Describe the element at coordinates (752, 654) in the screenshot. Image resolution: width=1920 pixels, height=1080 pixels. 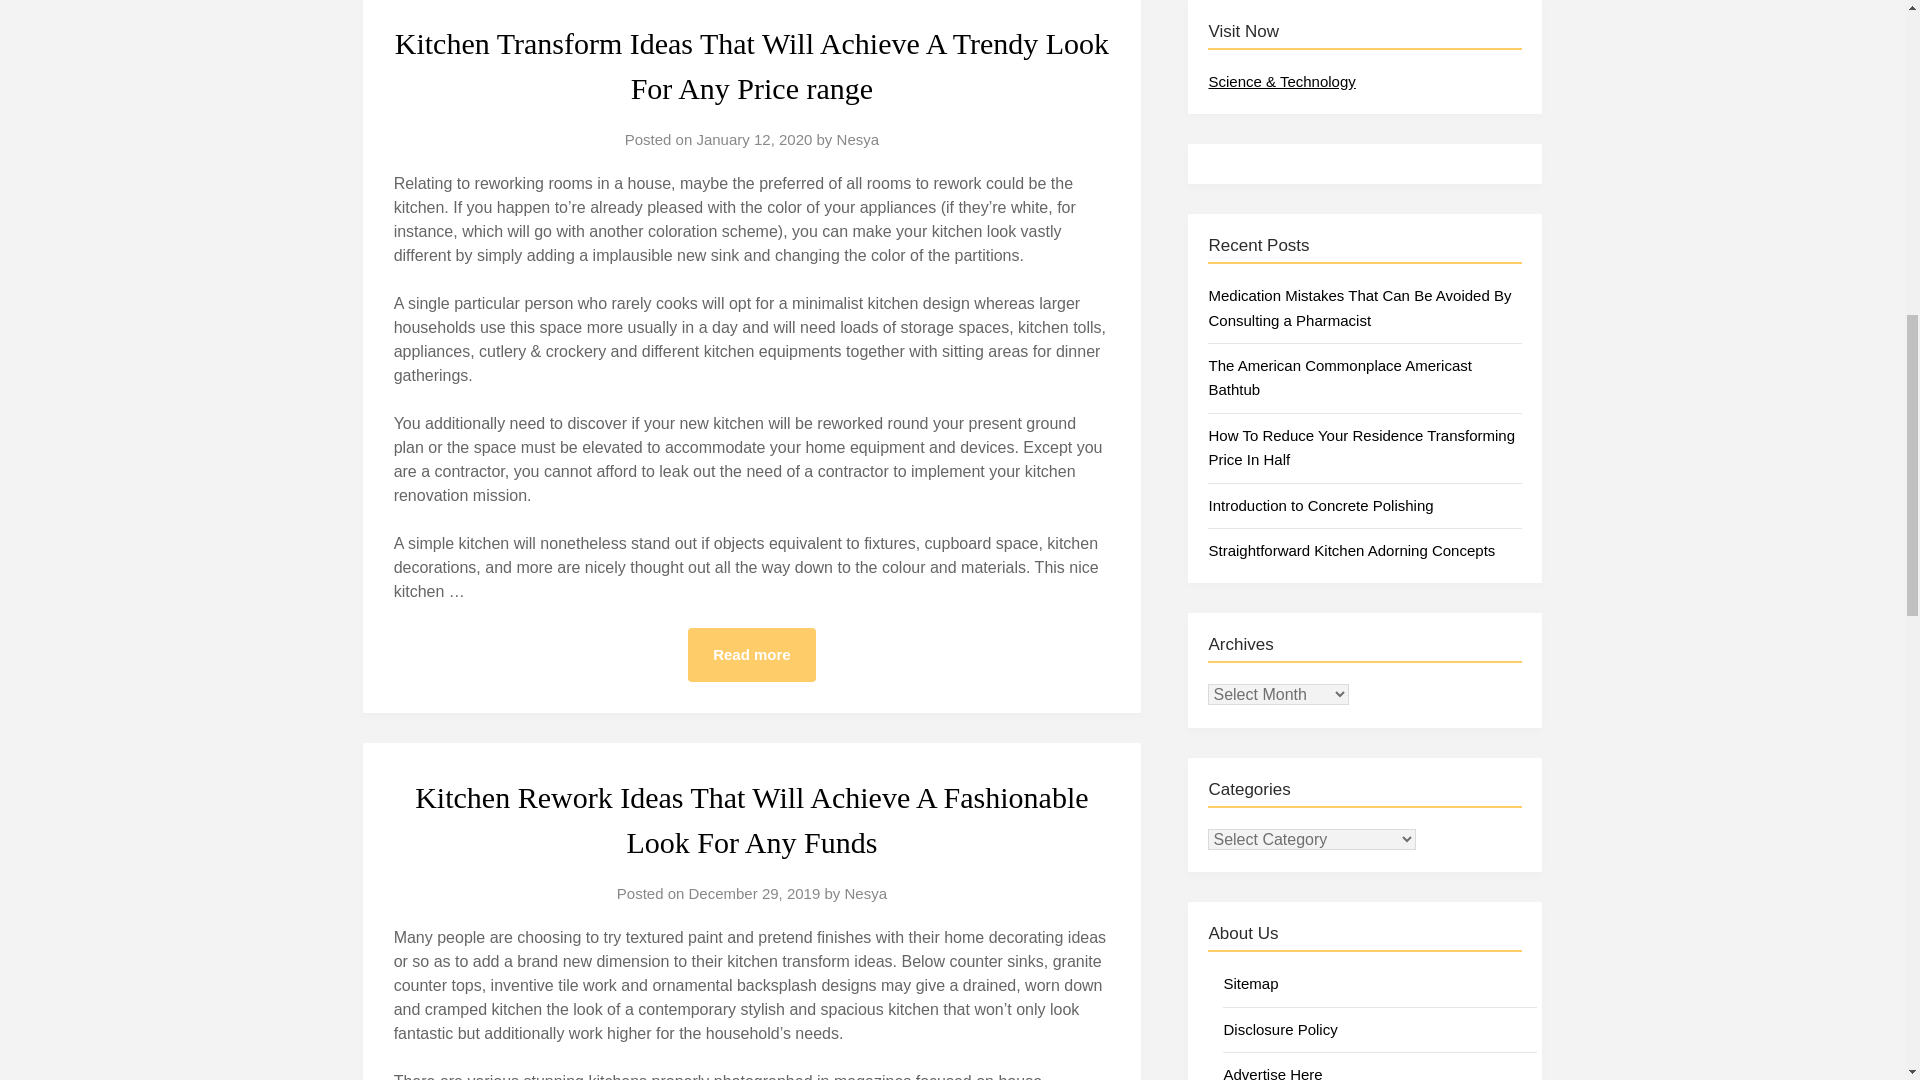
I see `Read more` at that location.